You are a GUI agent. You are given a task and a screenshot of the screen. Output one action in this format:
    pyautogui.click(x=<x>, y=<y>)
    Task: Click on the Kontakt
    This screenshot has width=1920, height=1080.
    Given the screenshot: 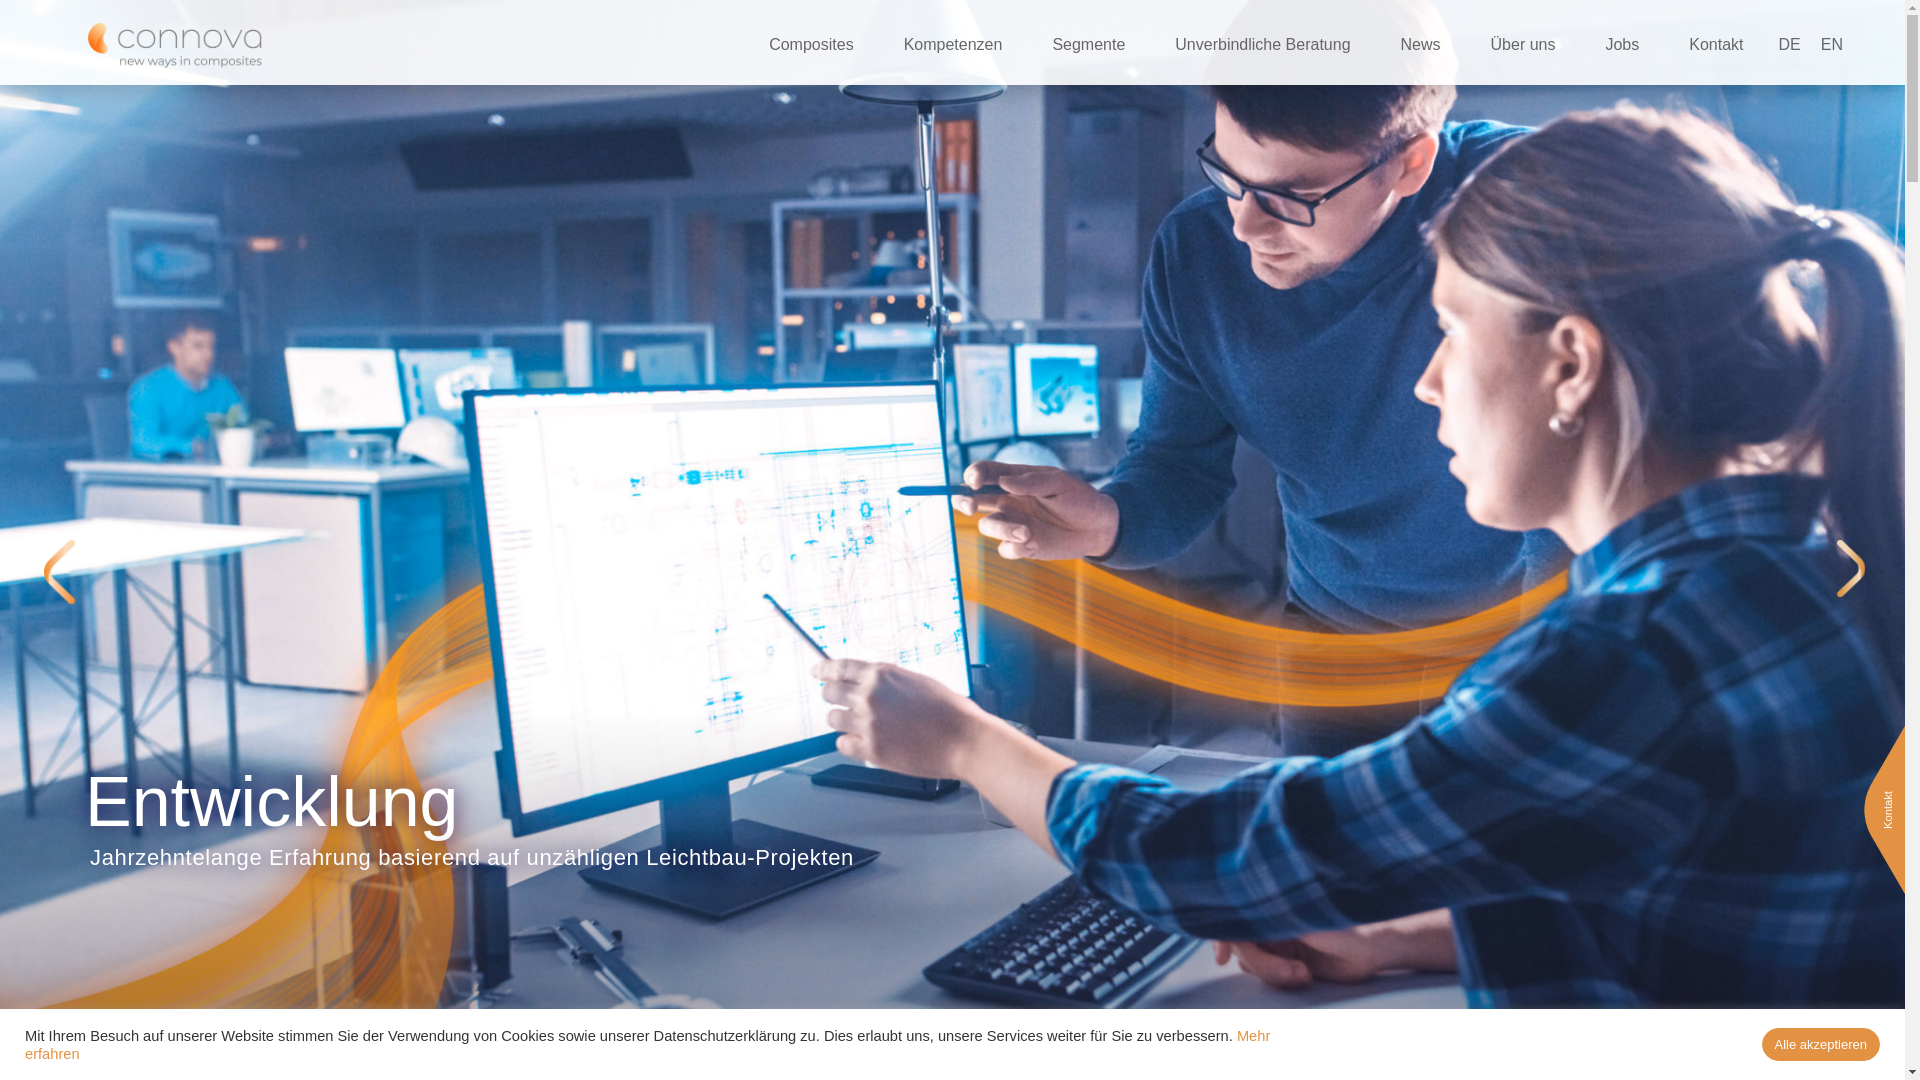 What is the action you would take?
    pyautogui.click(x=1900, y=797)
    